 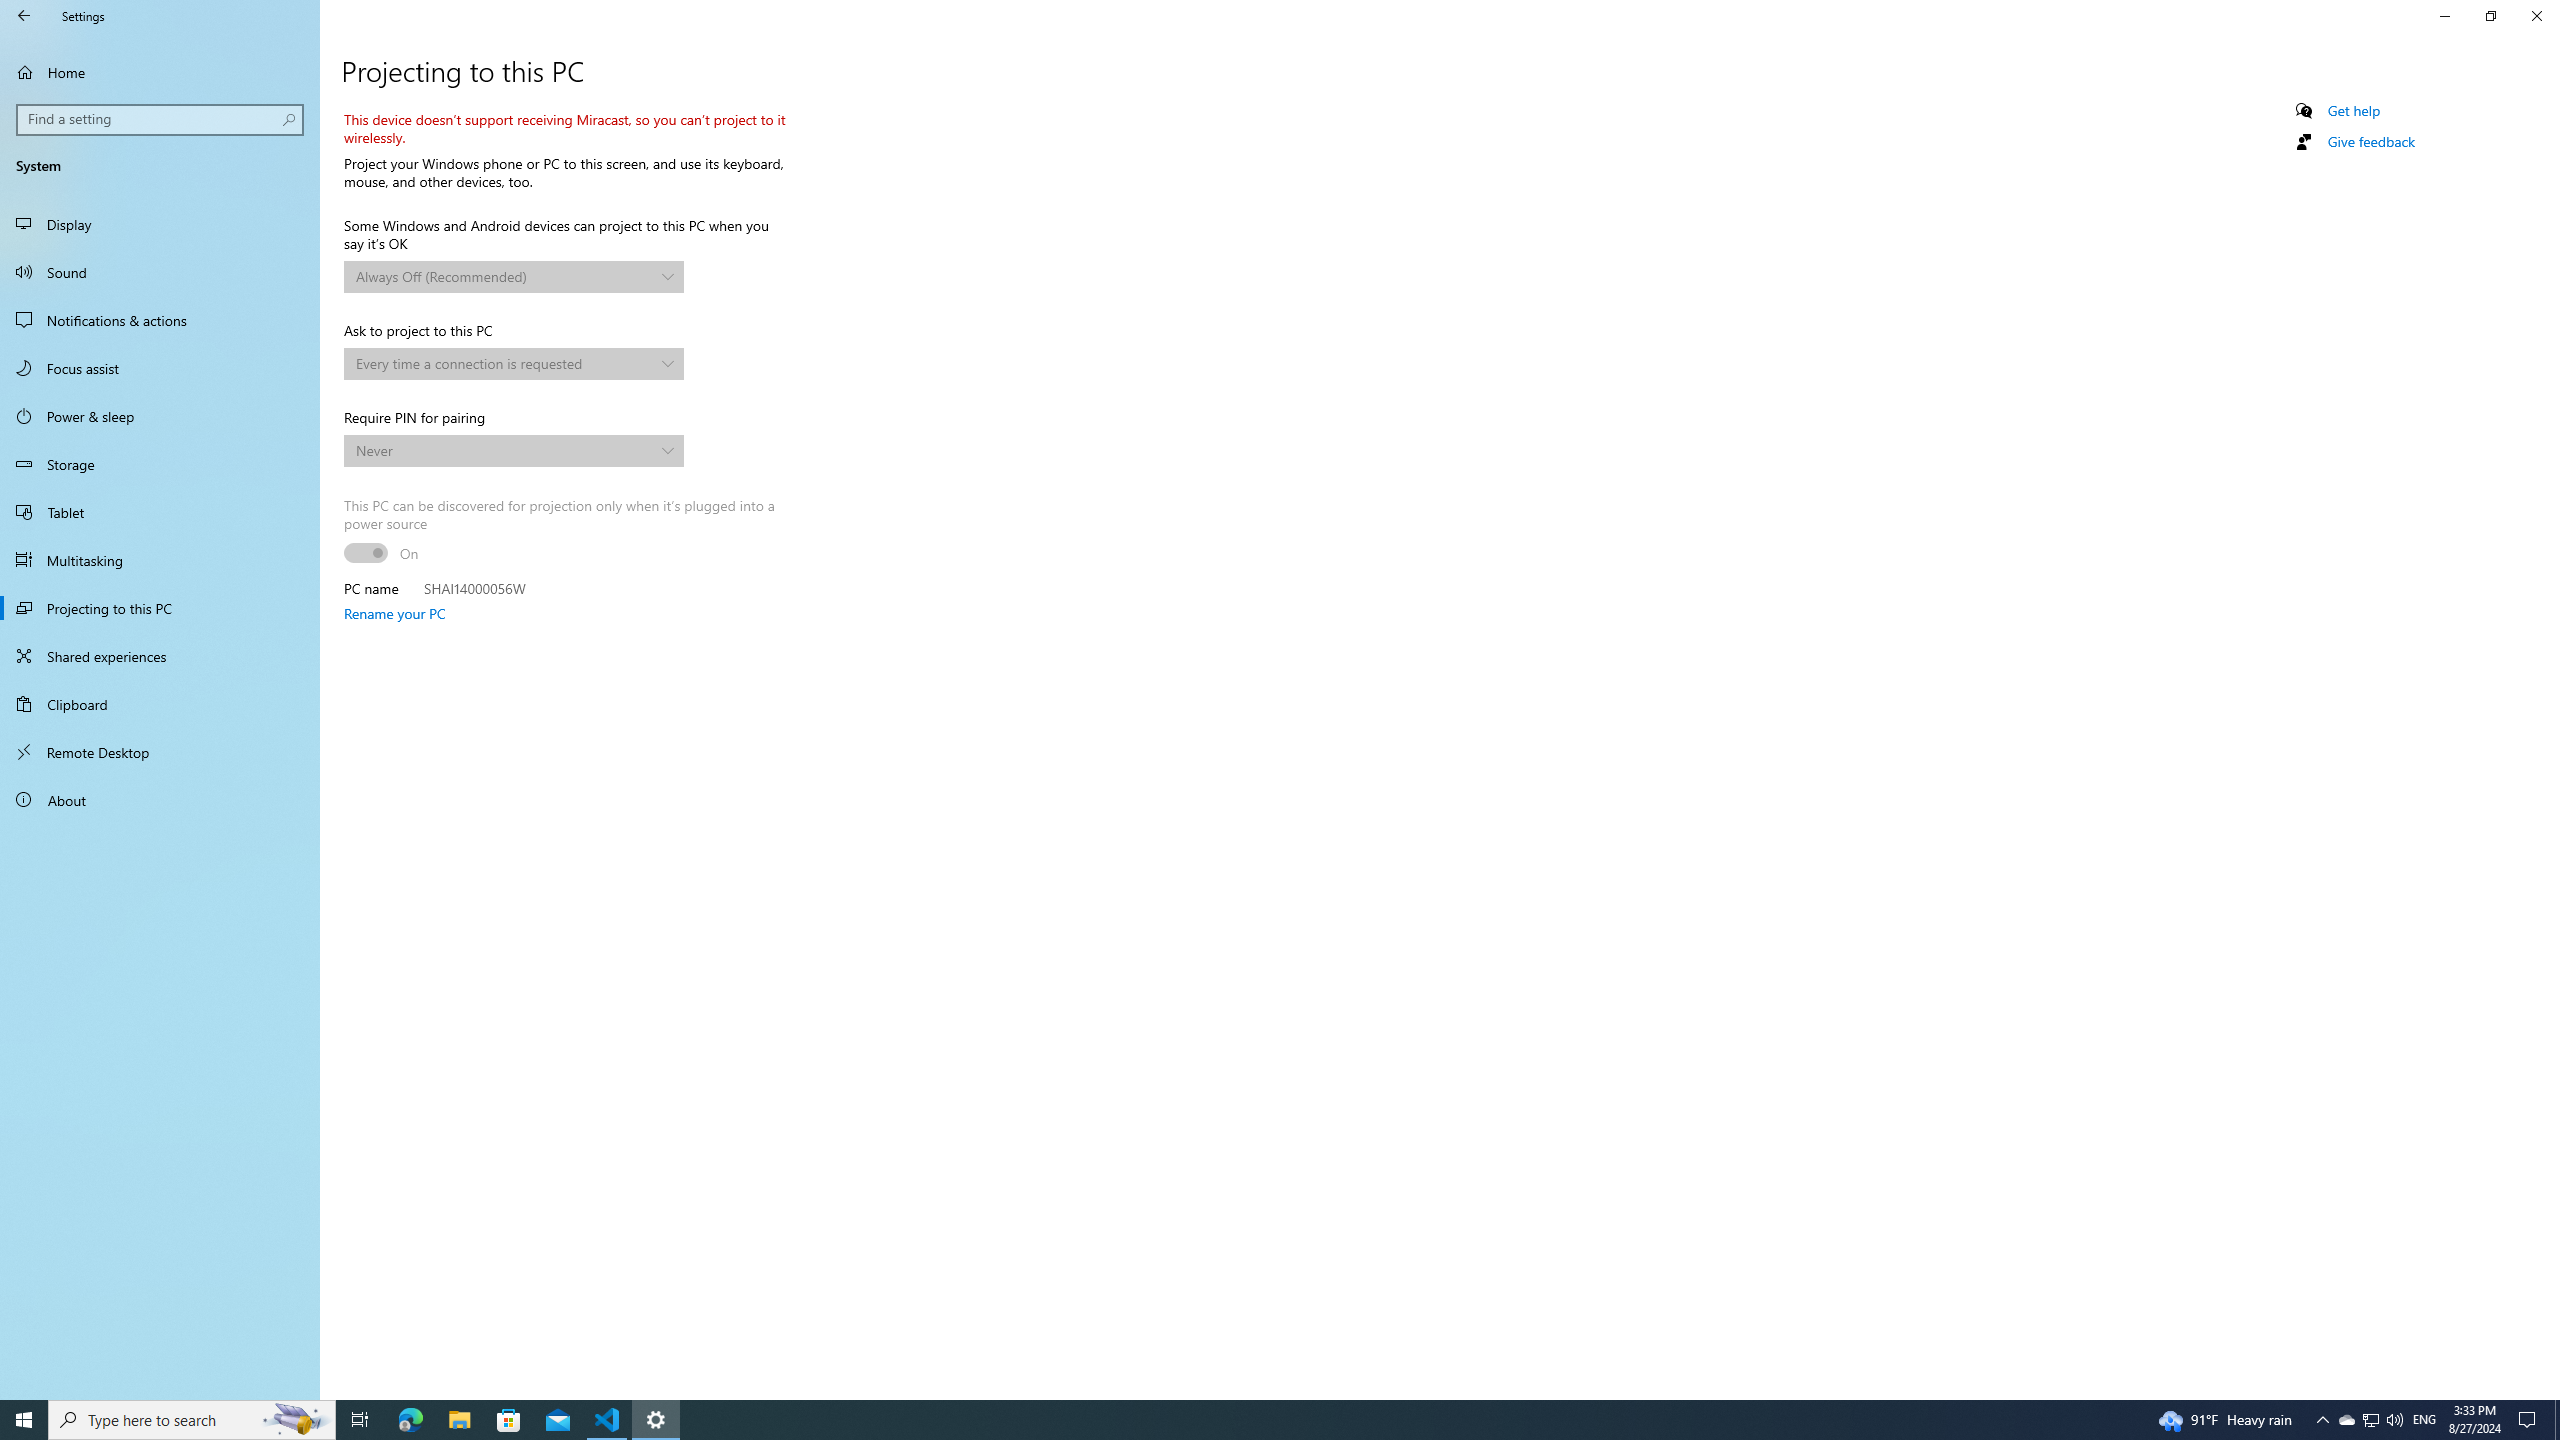 What do you see at coordinates (160, 368) in the screenshot?
I see `Focus assist` at bounding box center [160, 368].